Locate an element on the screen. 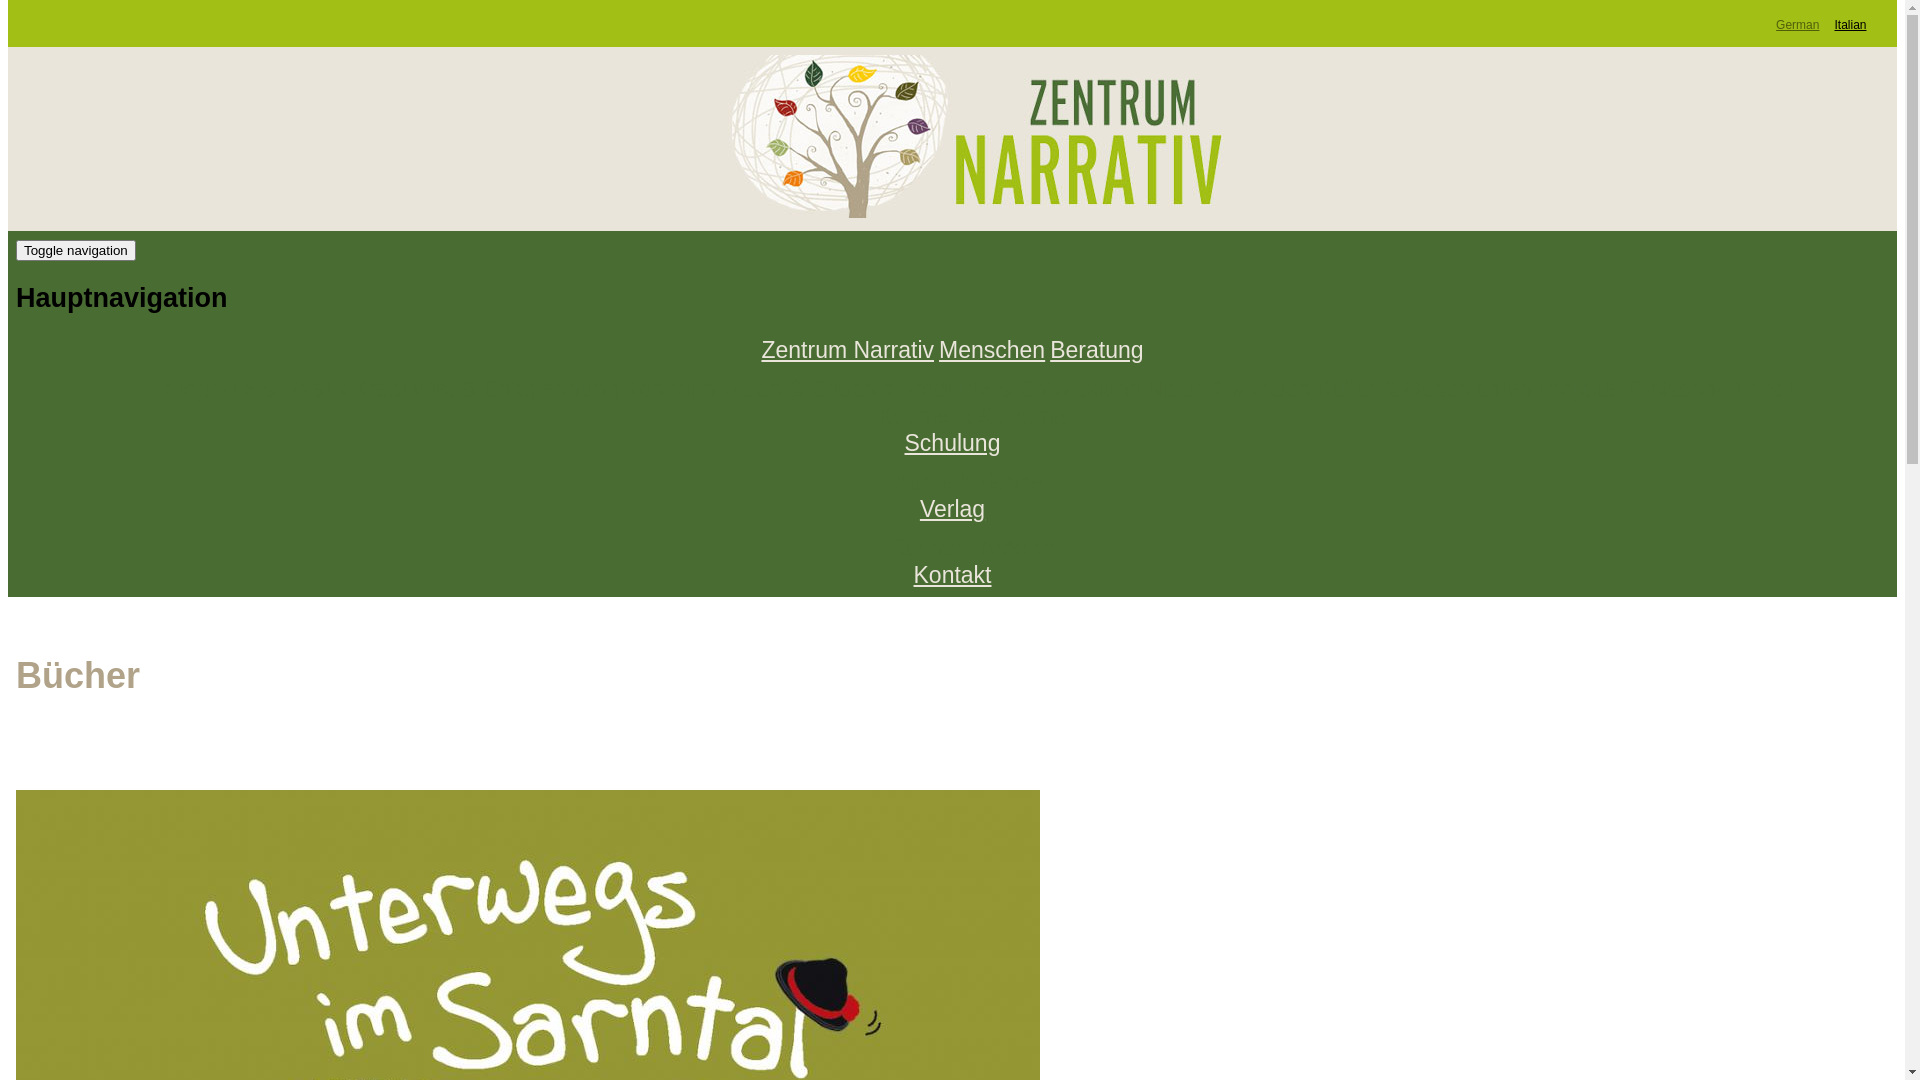 The height and width of the screenshot is (1080, 1920). Verlag is located at coordinates (952, 510).